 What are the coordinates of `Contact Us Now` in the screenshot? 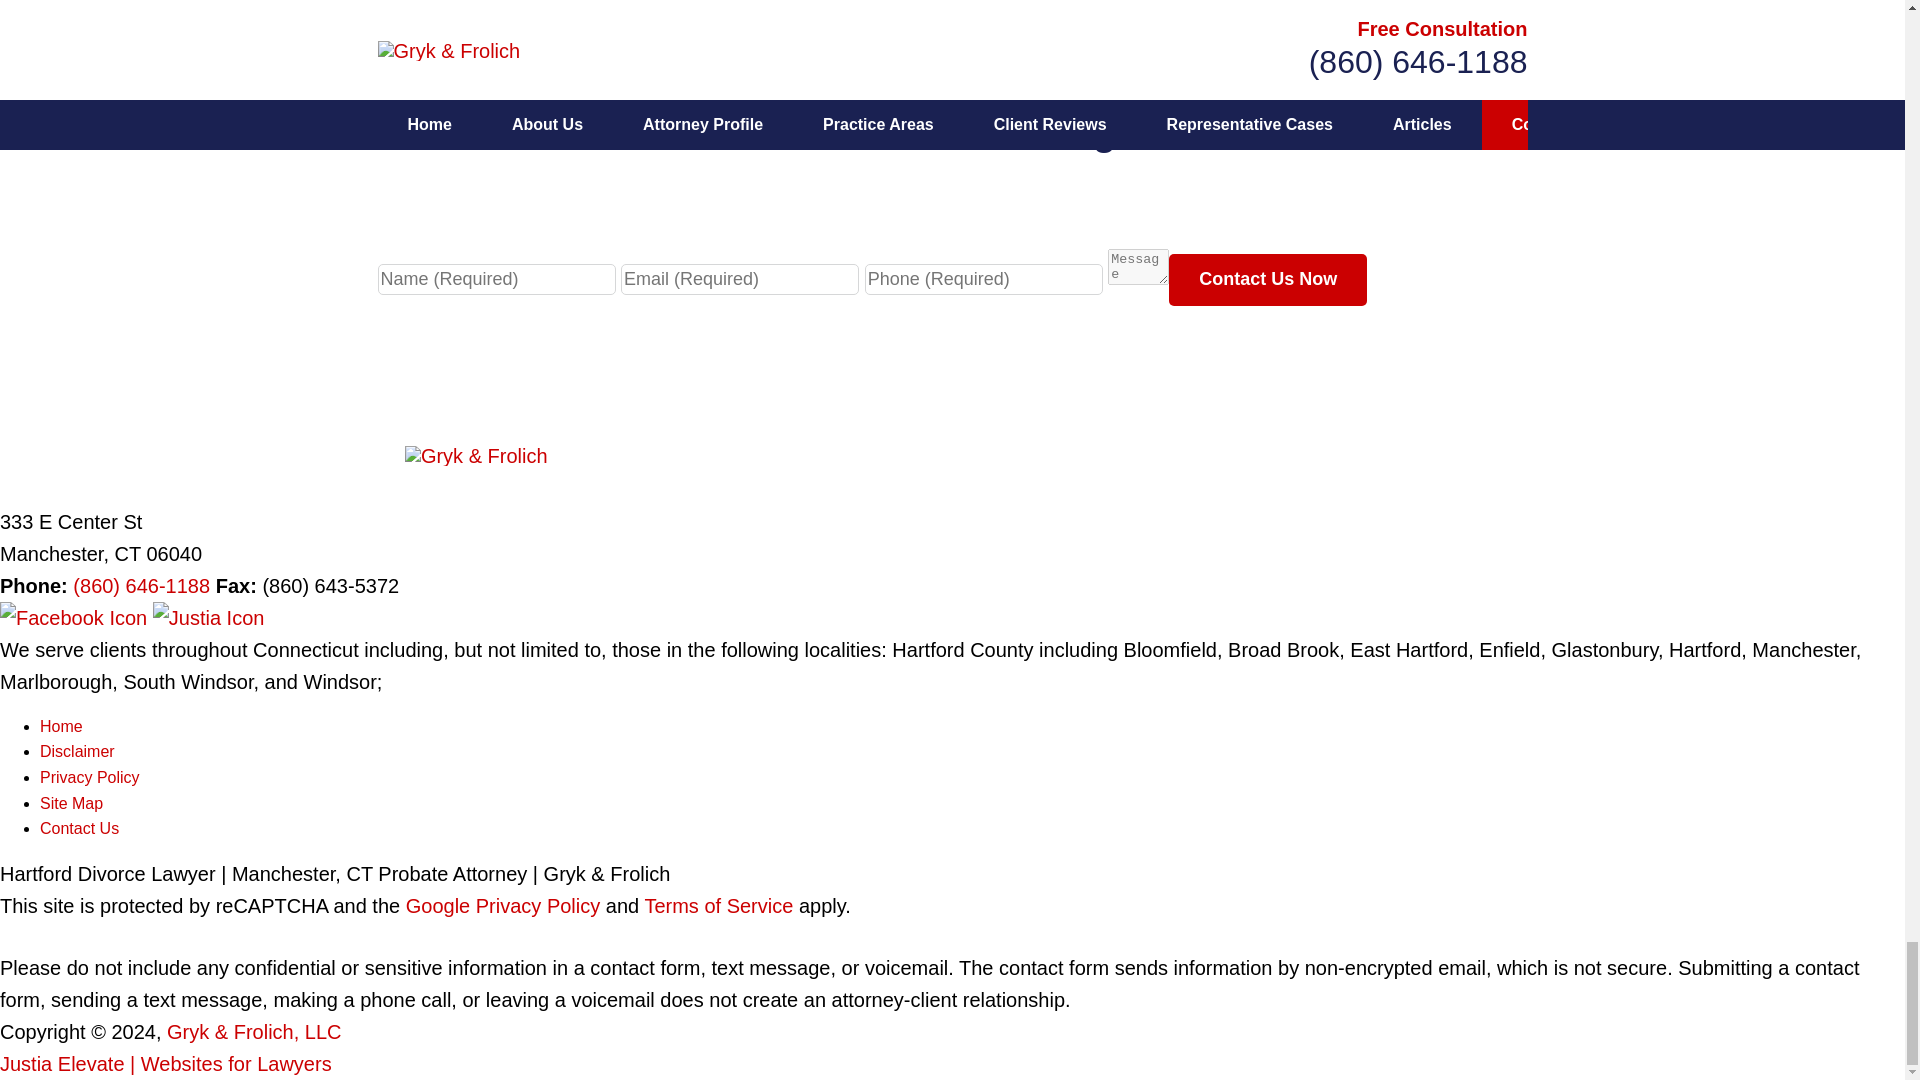 It's located at (1268, 279).